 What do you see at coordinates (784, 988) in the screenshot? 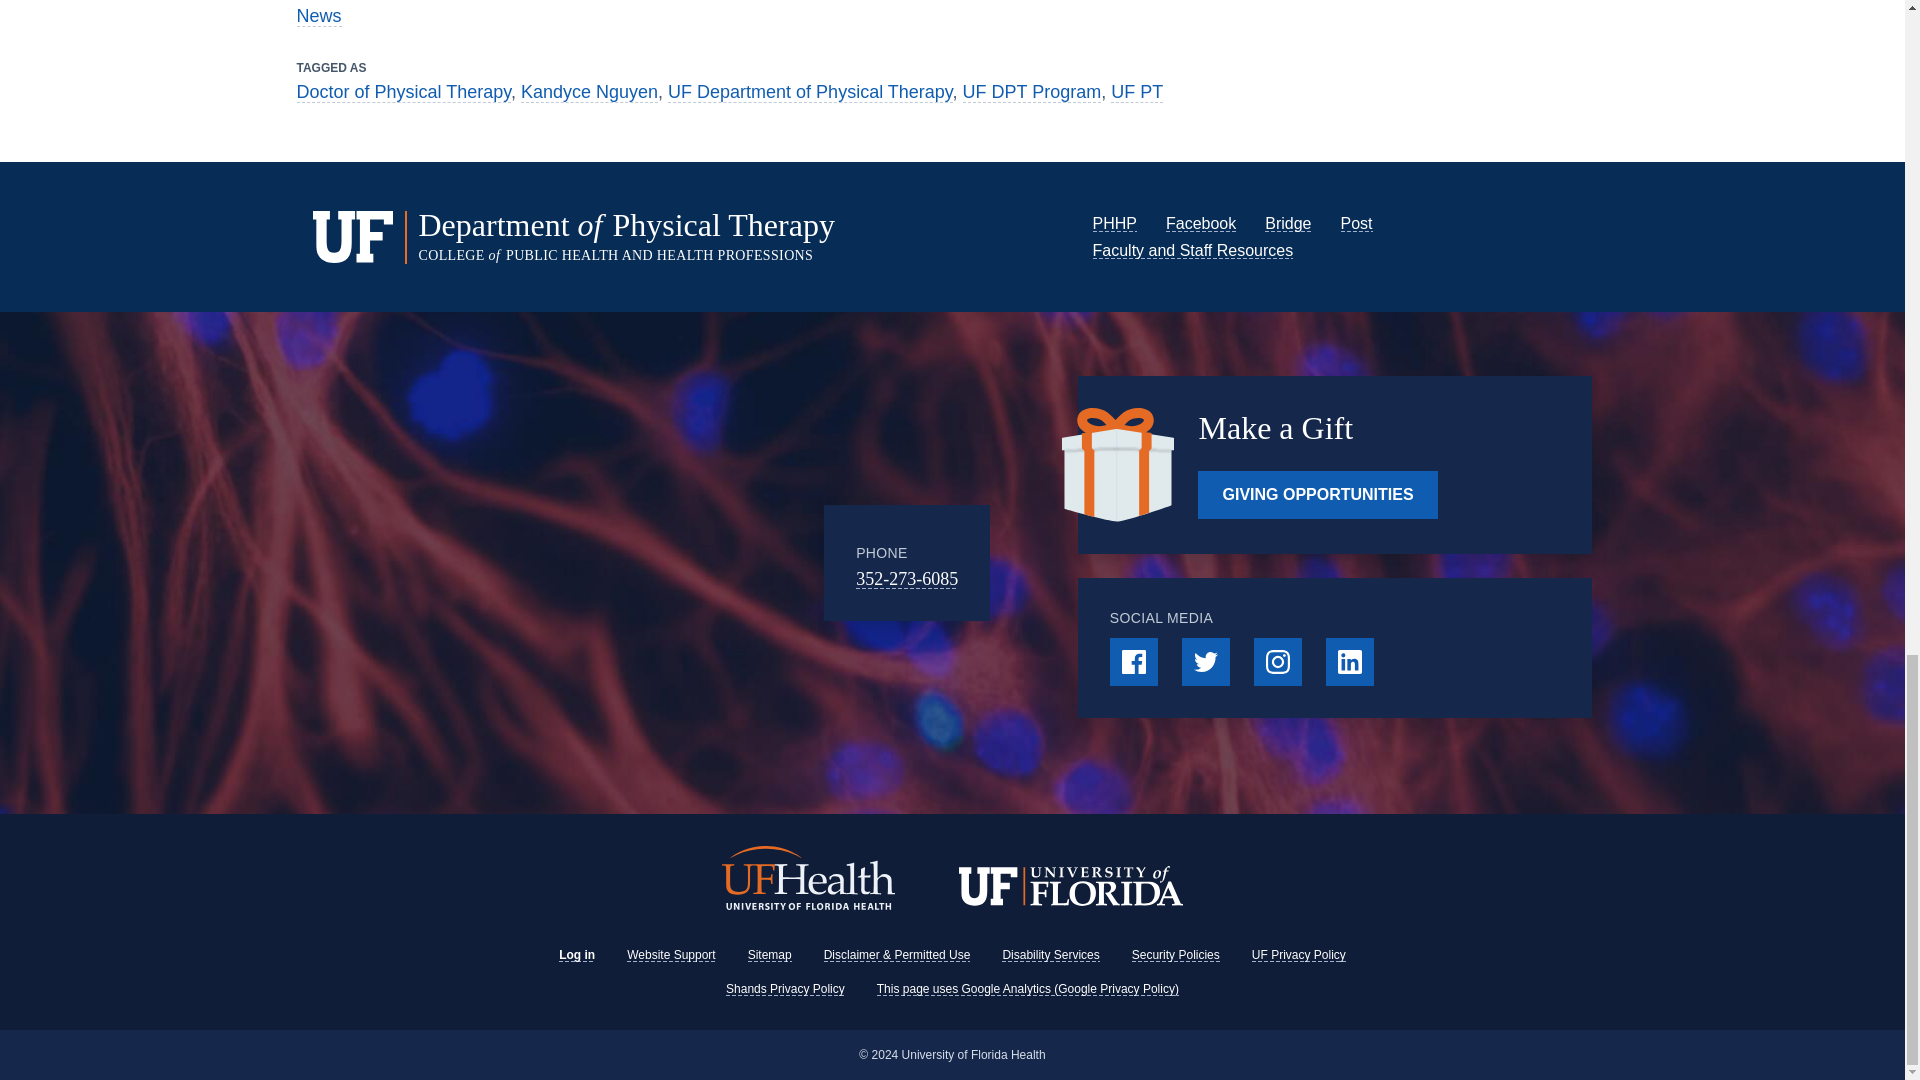
I see `Shands Privacy Policy` at bounding box center [784, 988].